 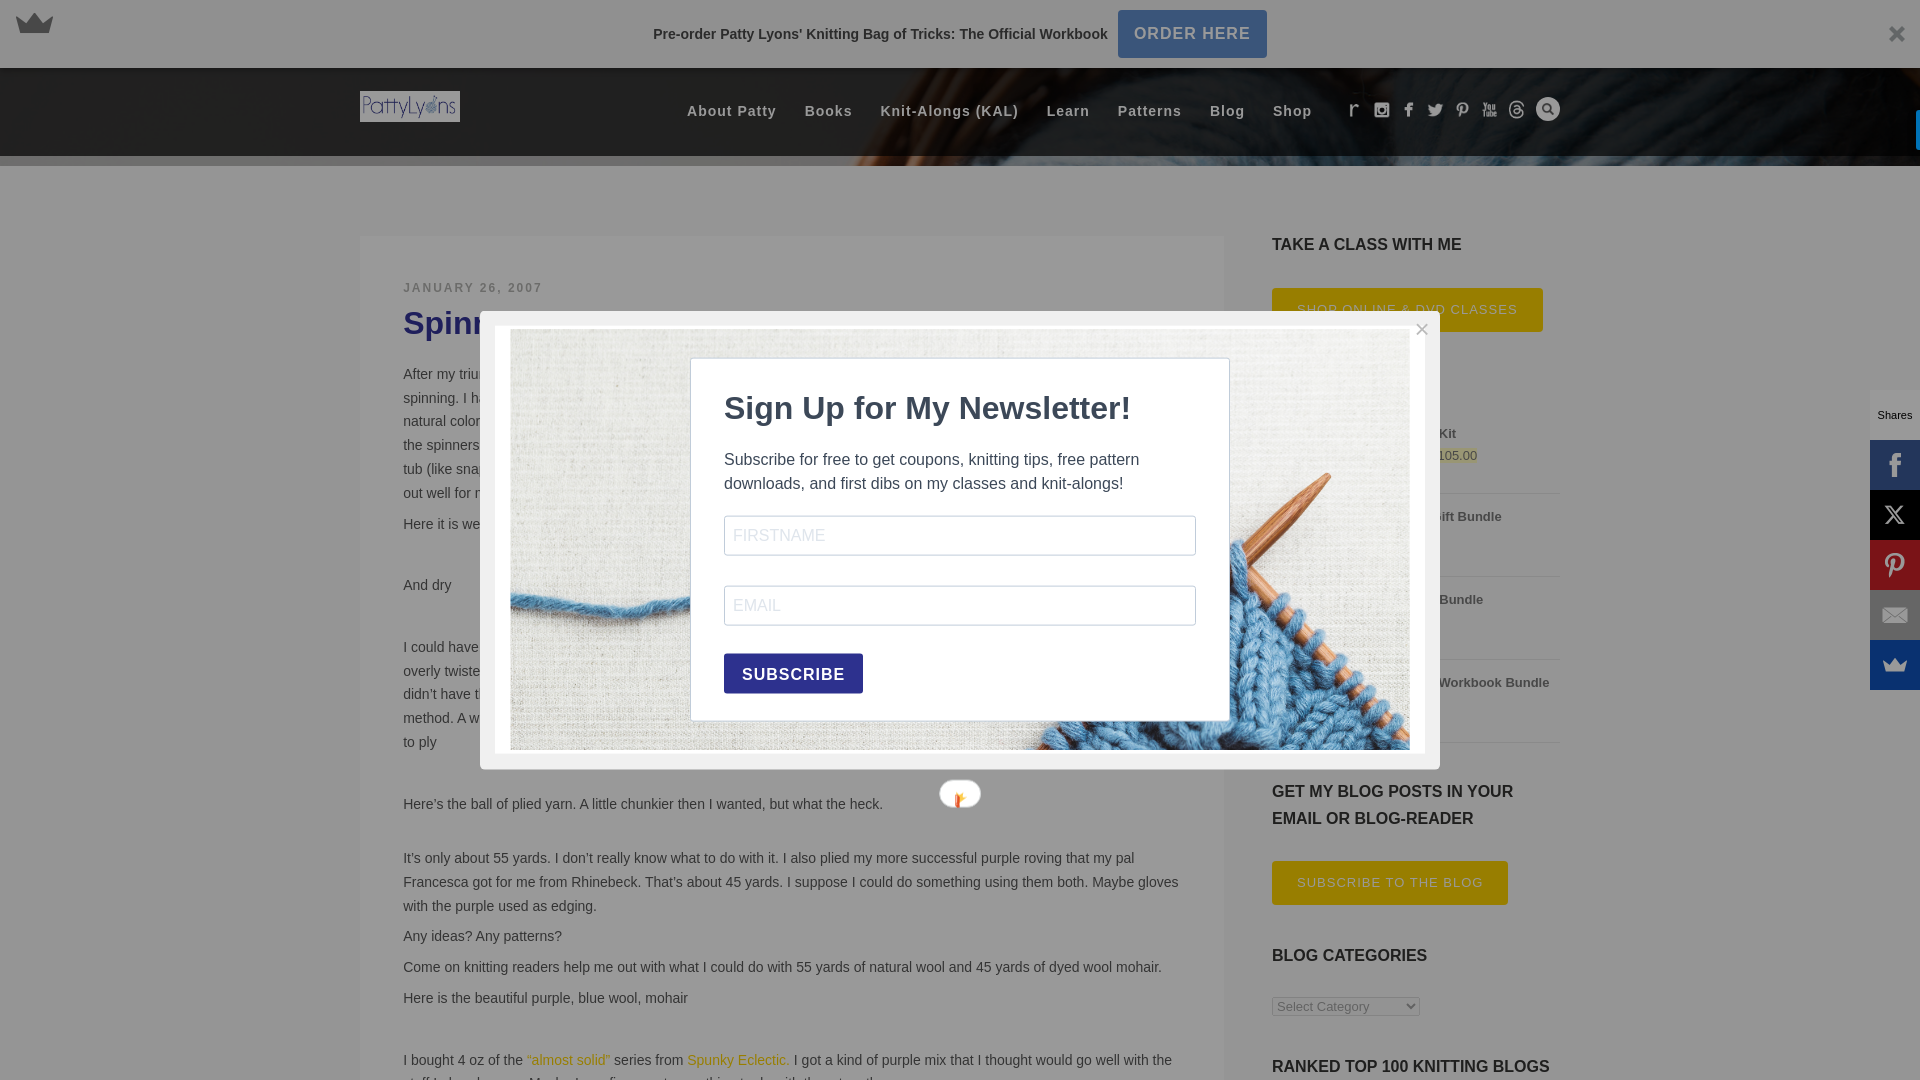 What do you see at coordinates (1150, 112) in the screenshot?
I see `Patterns` at bounding box center [1150, 112].